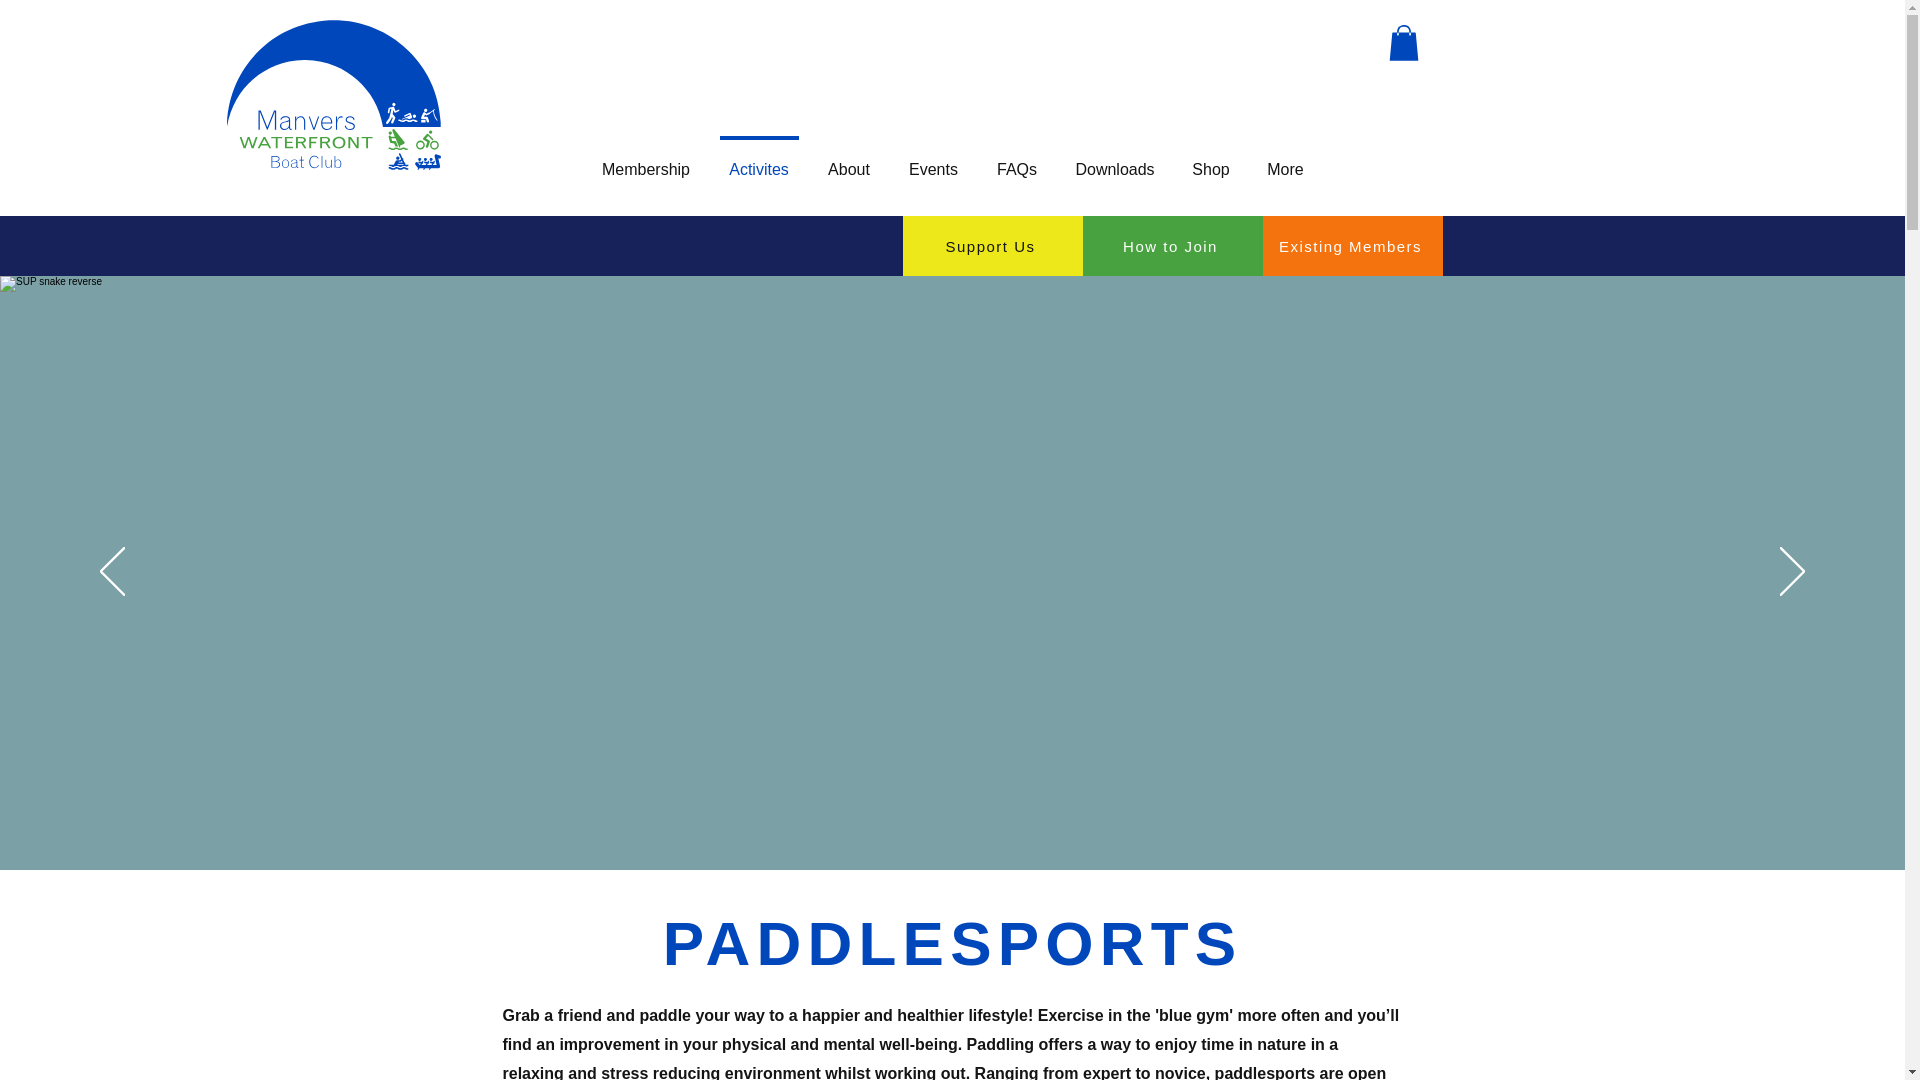 The image size is (1920, 1080). Describe the element at coordinates (1351, 246) in the screenshot. I see `Existing Members` at that location.